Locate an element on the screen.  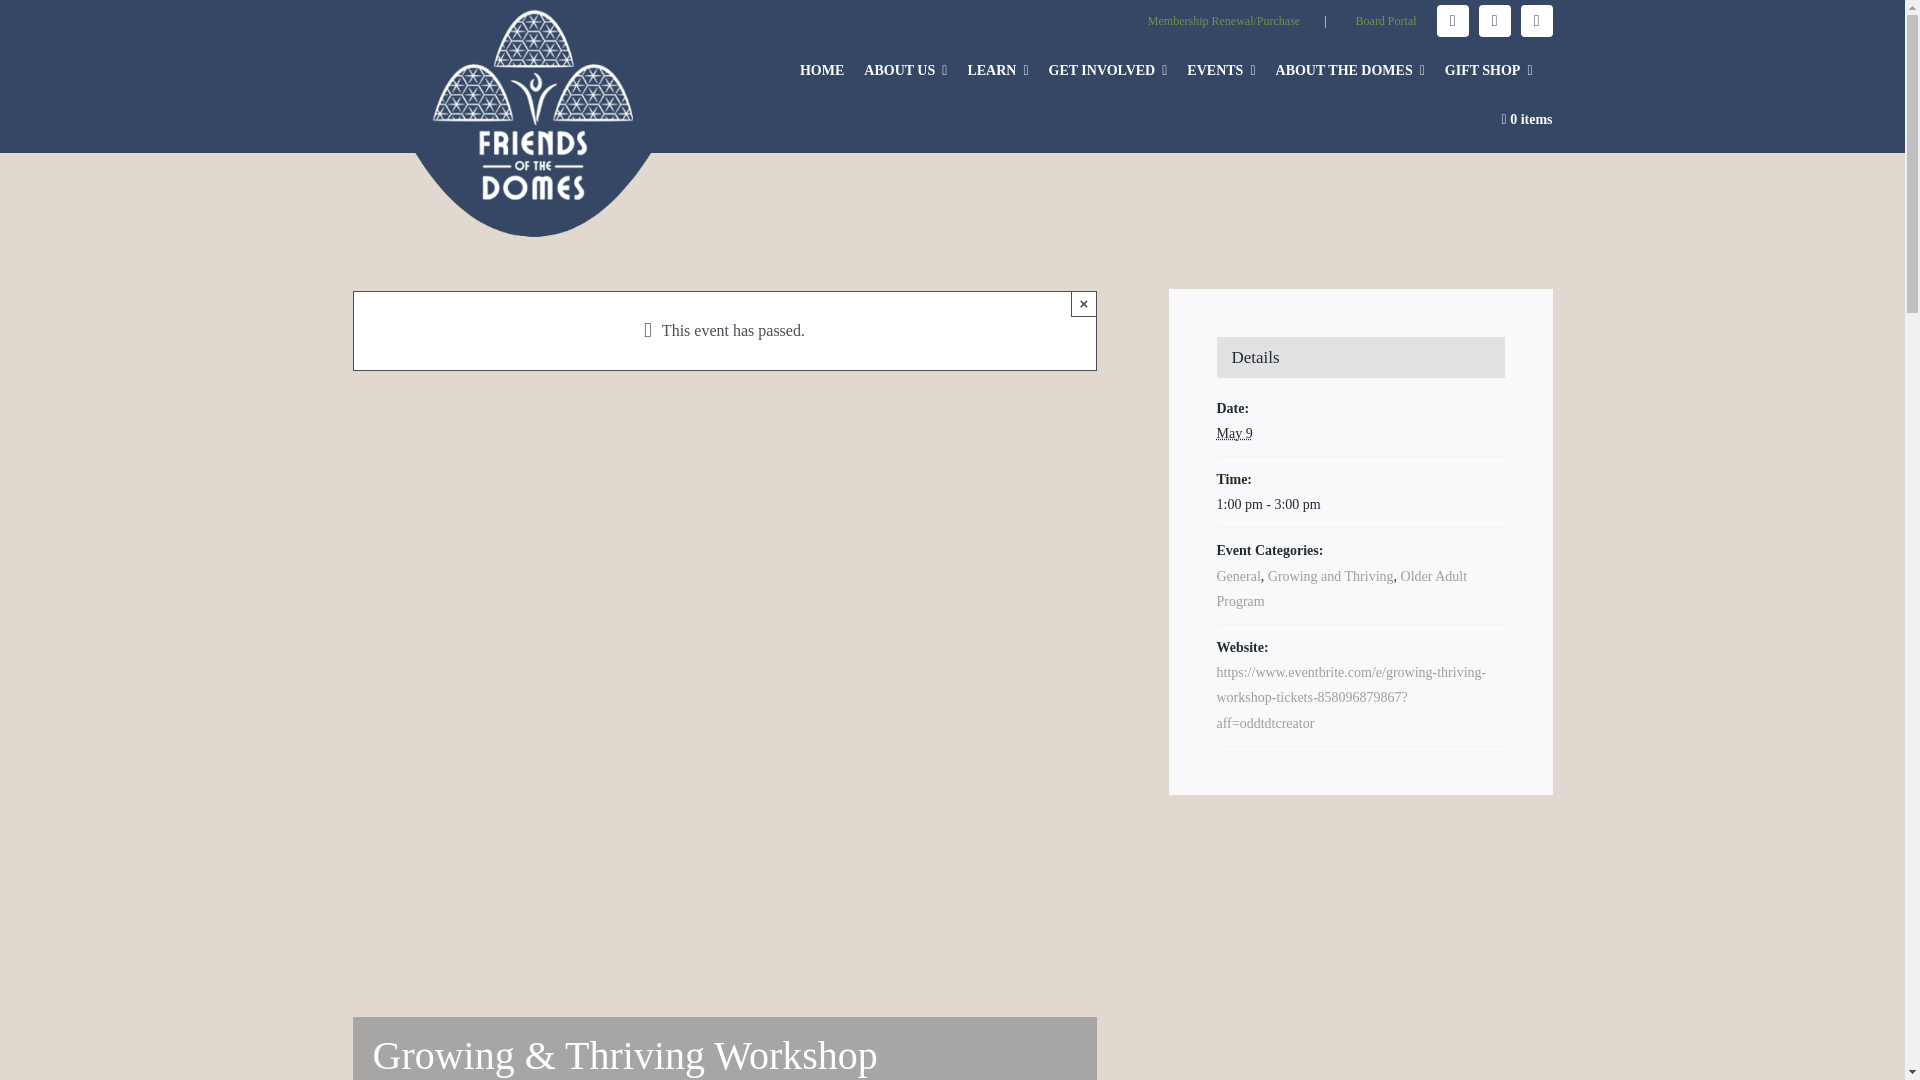
Board Portal is located at coordinates (1386, 21).